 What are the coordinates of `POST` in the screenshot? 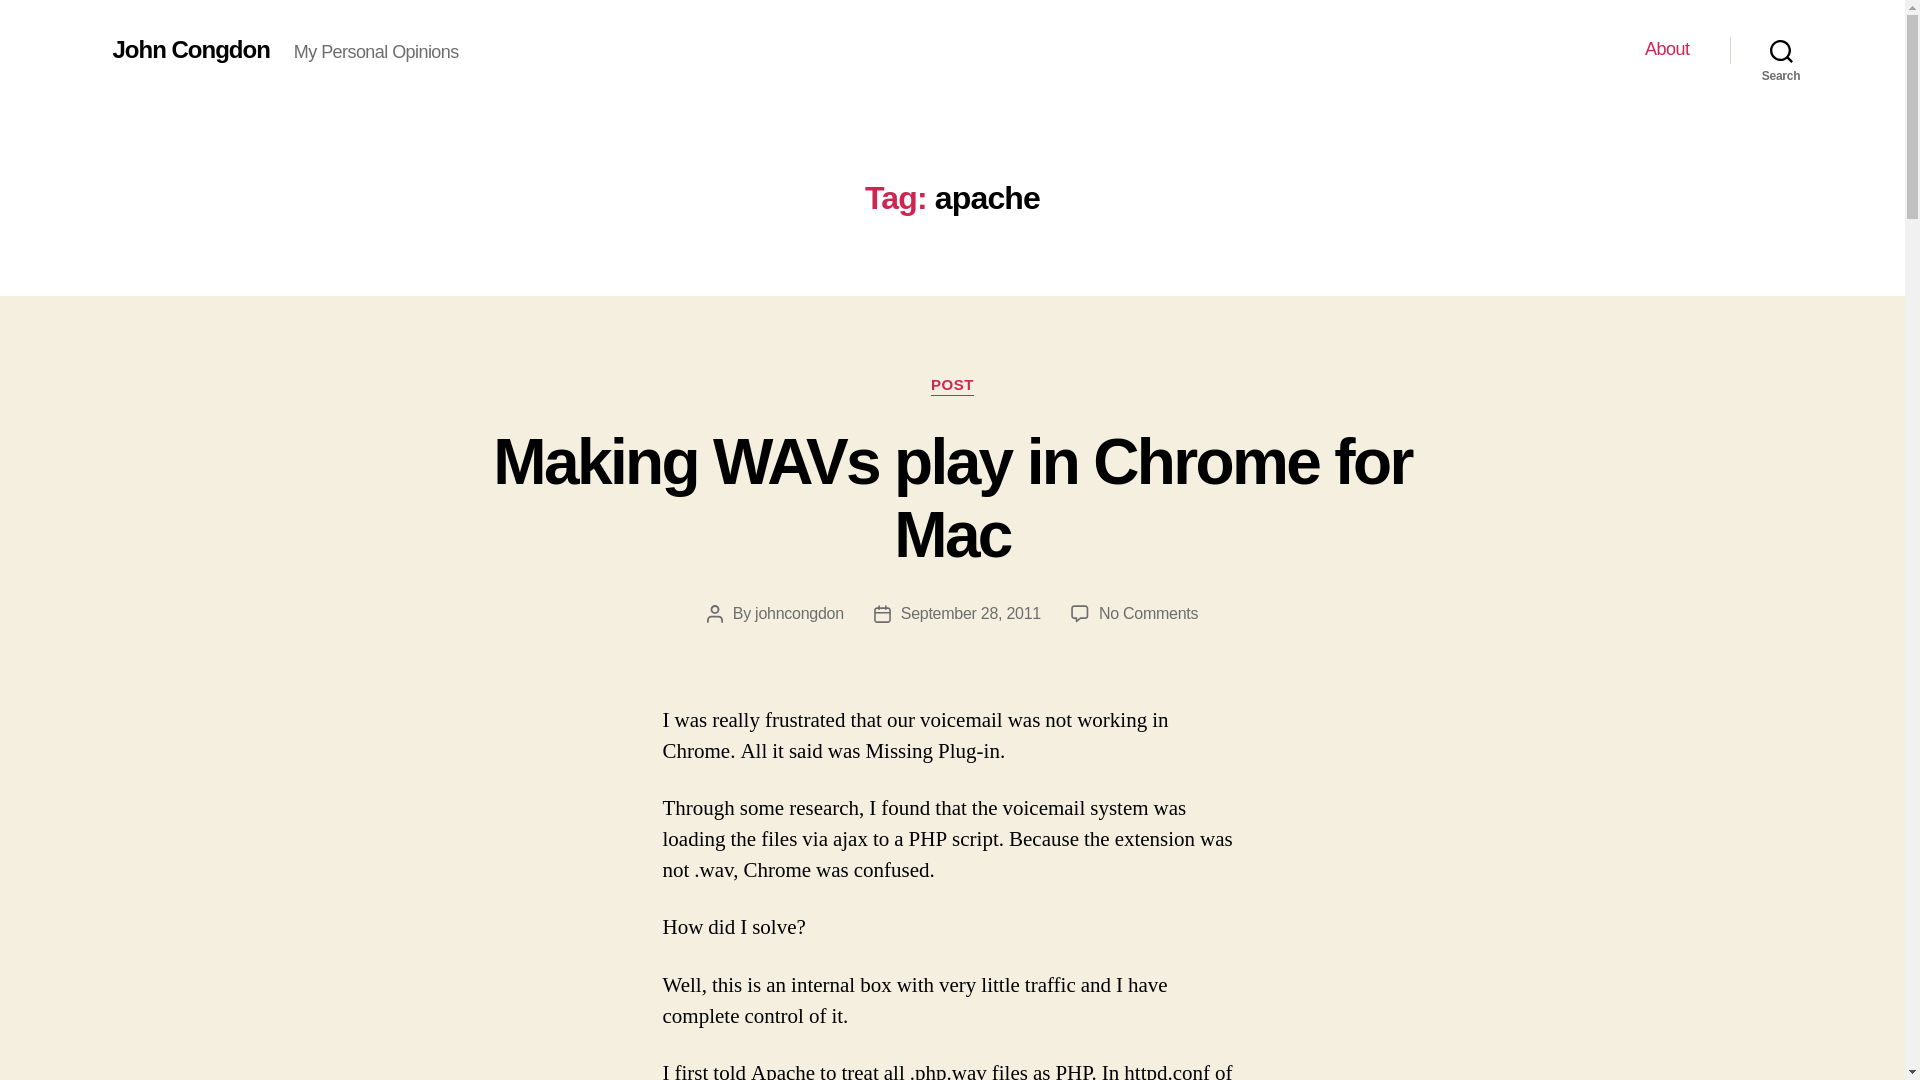 It's located at (952, 386).